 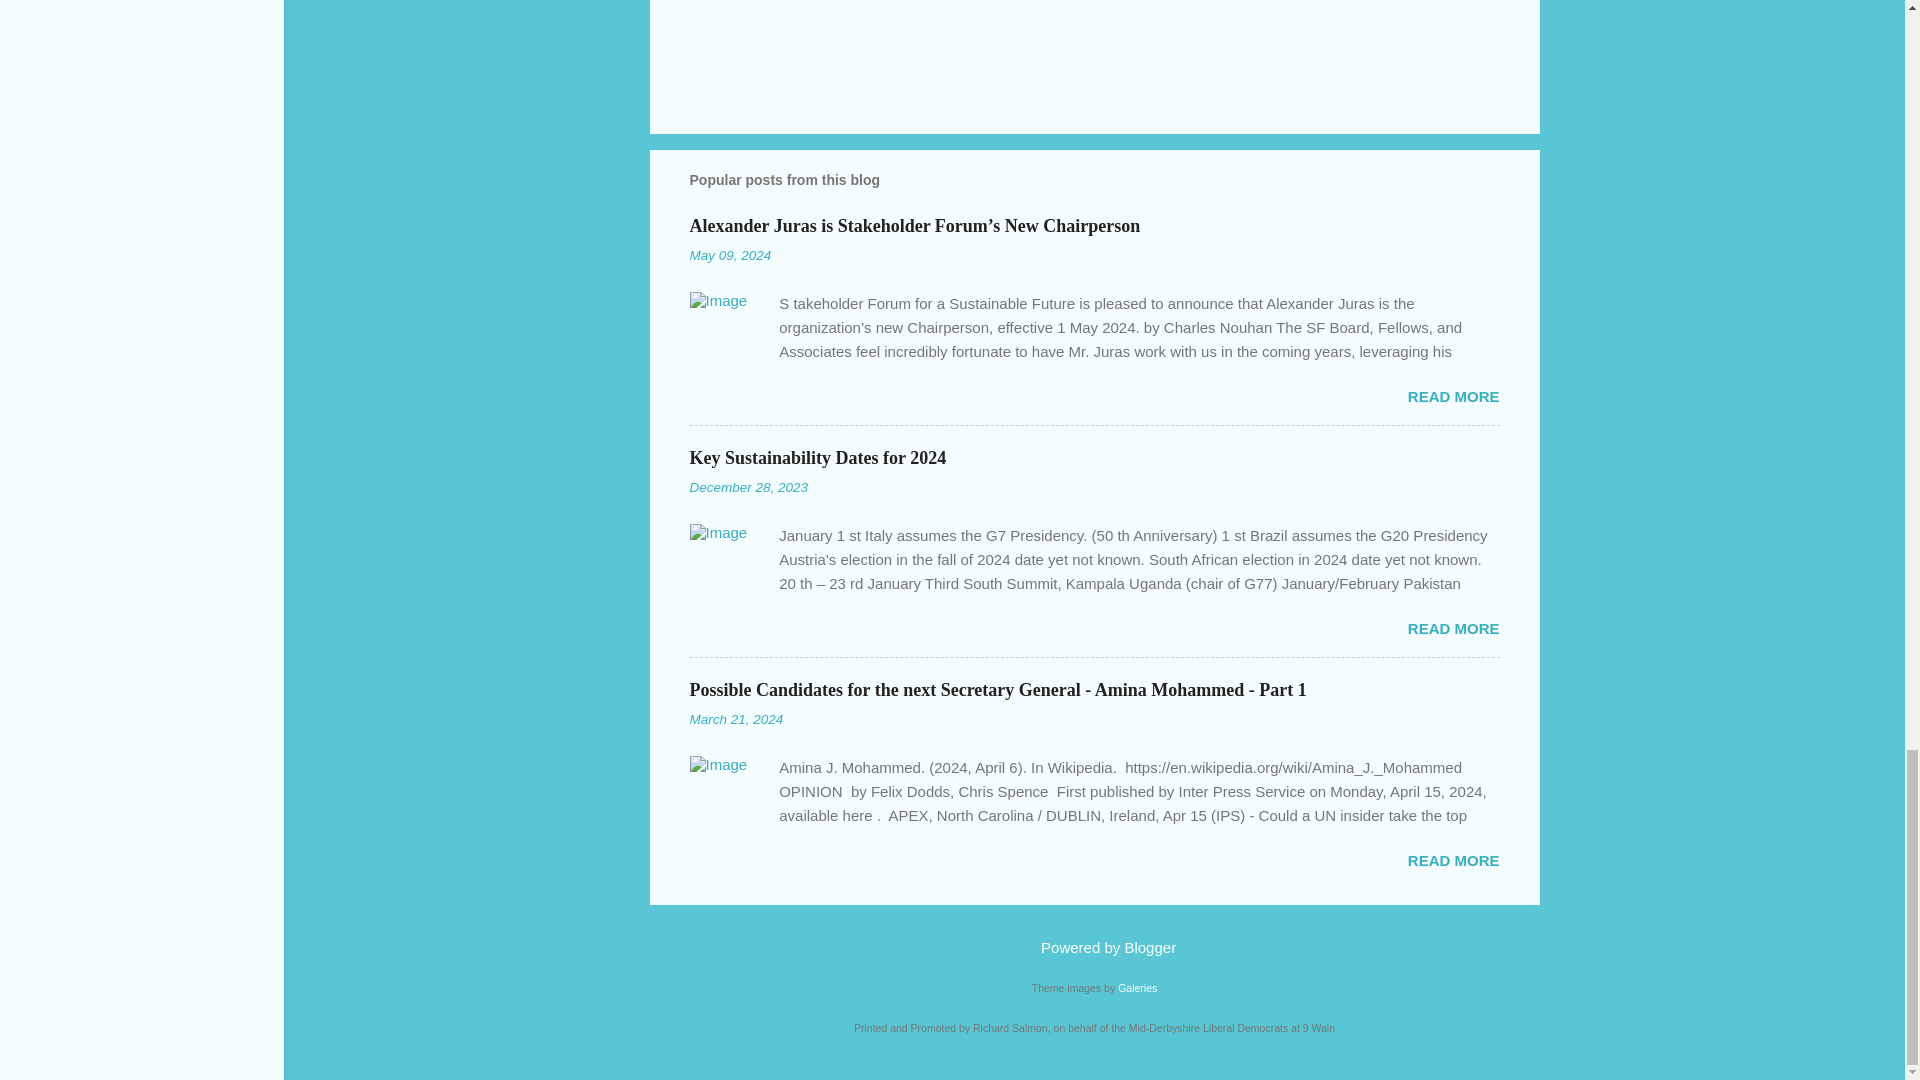 What do you see at coordinates (730, 256) in the screenshot?
I see `permanent link` at bounding box center [730, 256].